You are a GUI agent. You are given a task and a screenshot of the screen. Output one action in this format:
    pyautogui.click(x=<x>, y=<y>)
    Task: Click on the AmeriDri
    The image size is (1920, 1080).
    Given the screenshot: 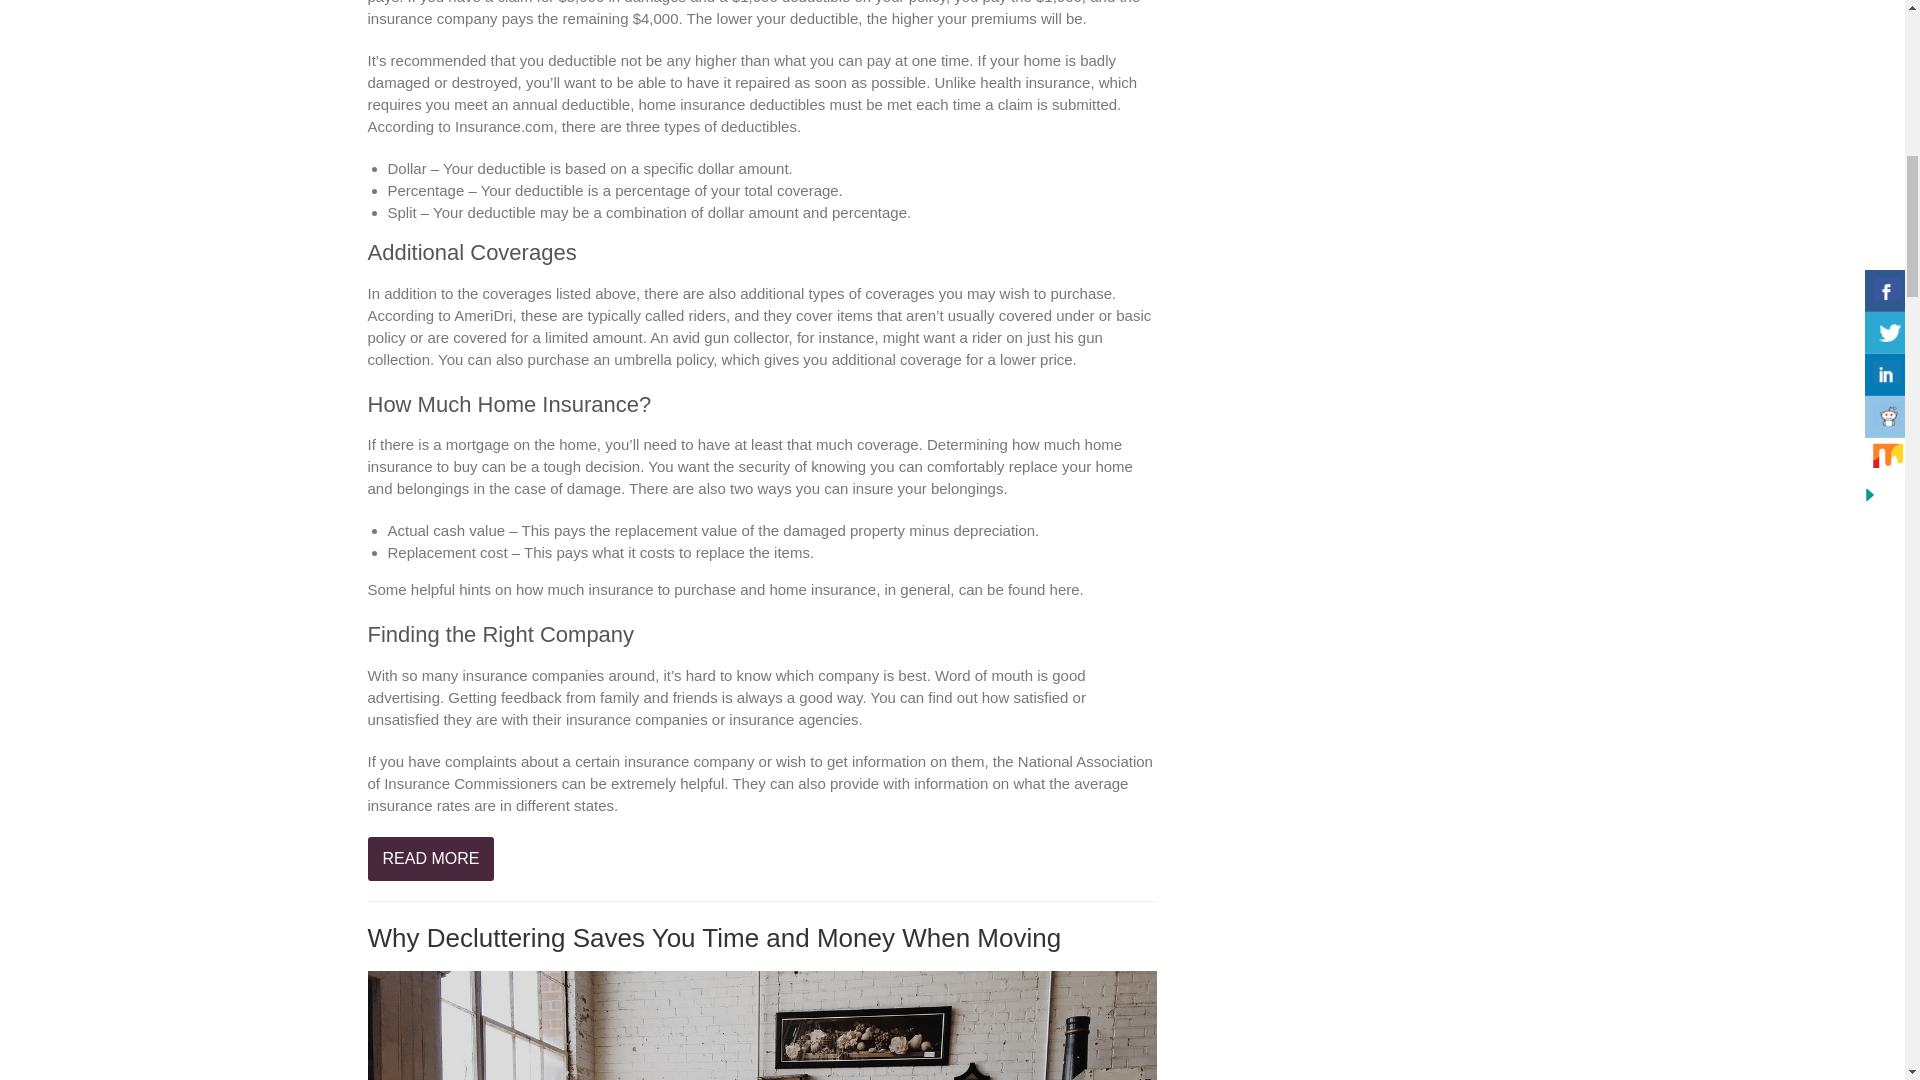 What is the action you would take?
    pyautogui.click(x=482, y=315)
    